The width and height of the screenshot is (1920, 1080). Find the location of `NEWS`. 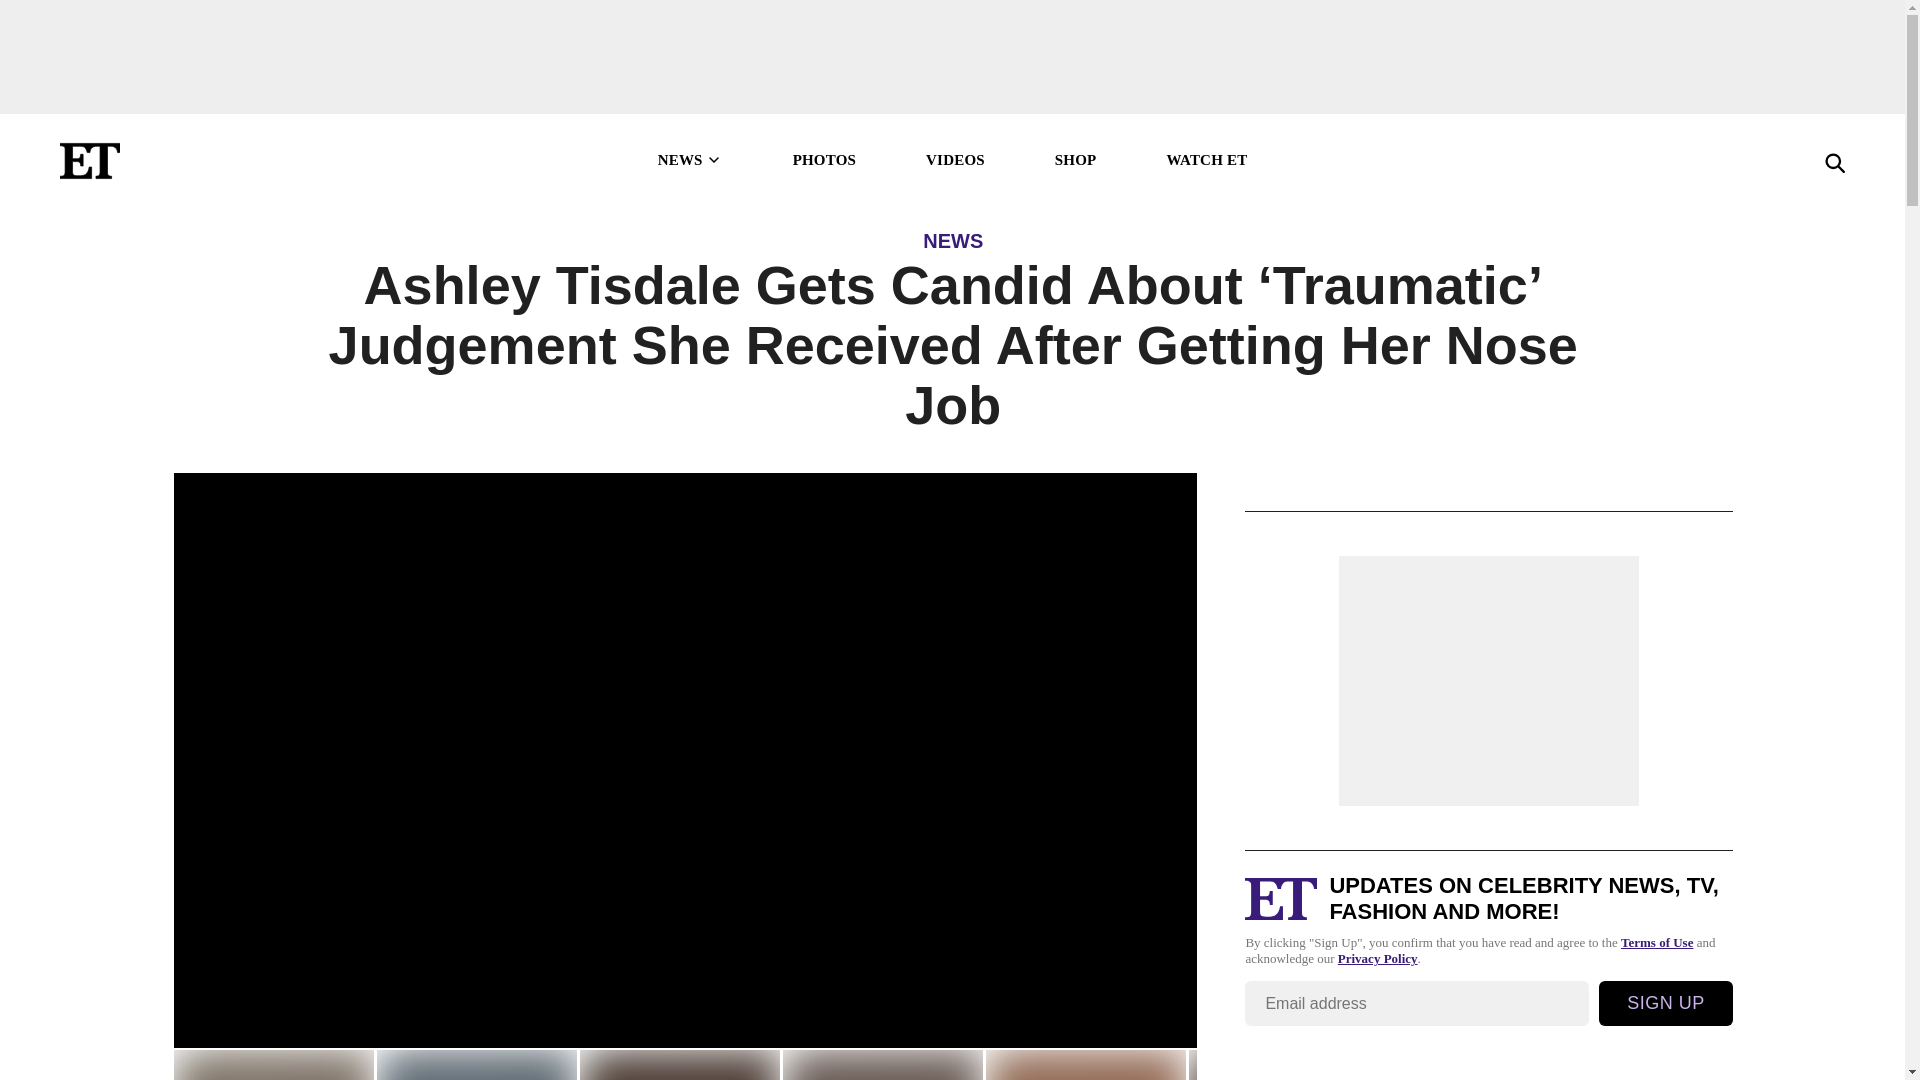

NEWS is located at coordinates (690, 159).